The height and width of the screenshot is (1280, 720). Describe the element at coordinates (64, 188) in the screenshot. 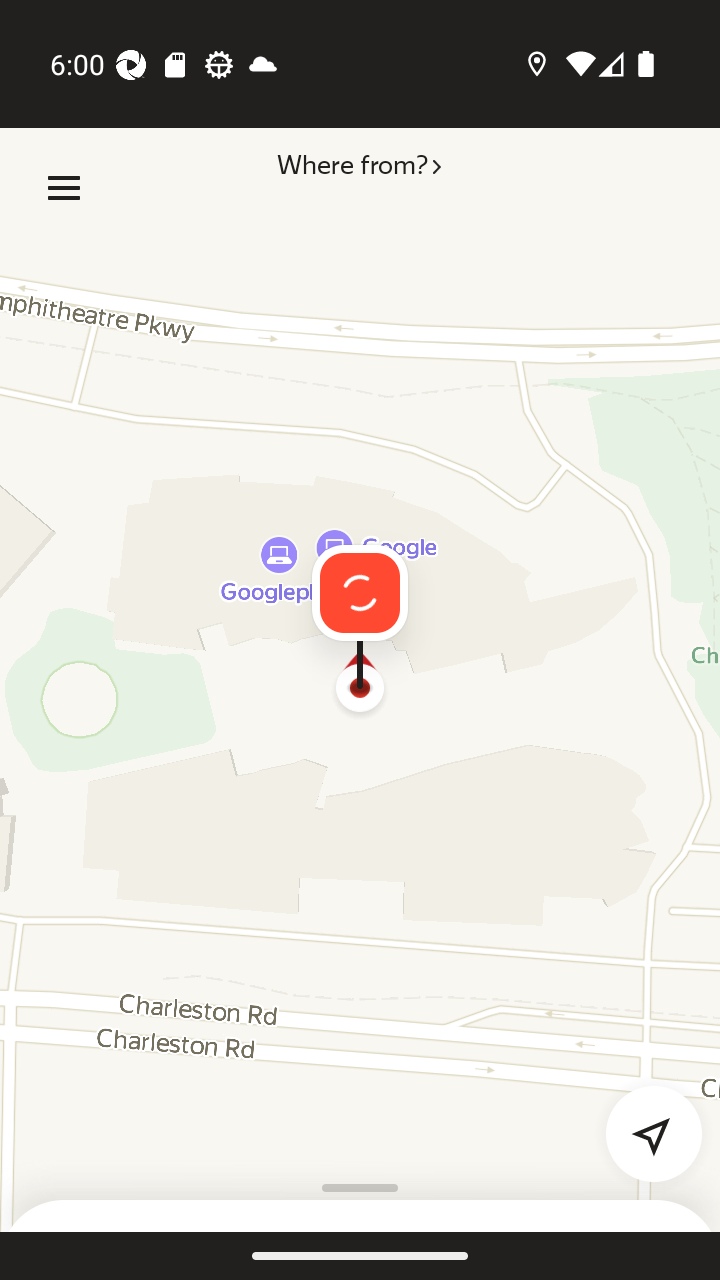

I see `Menu Menu Menu` at that location.